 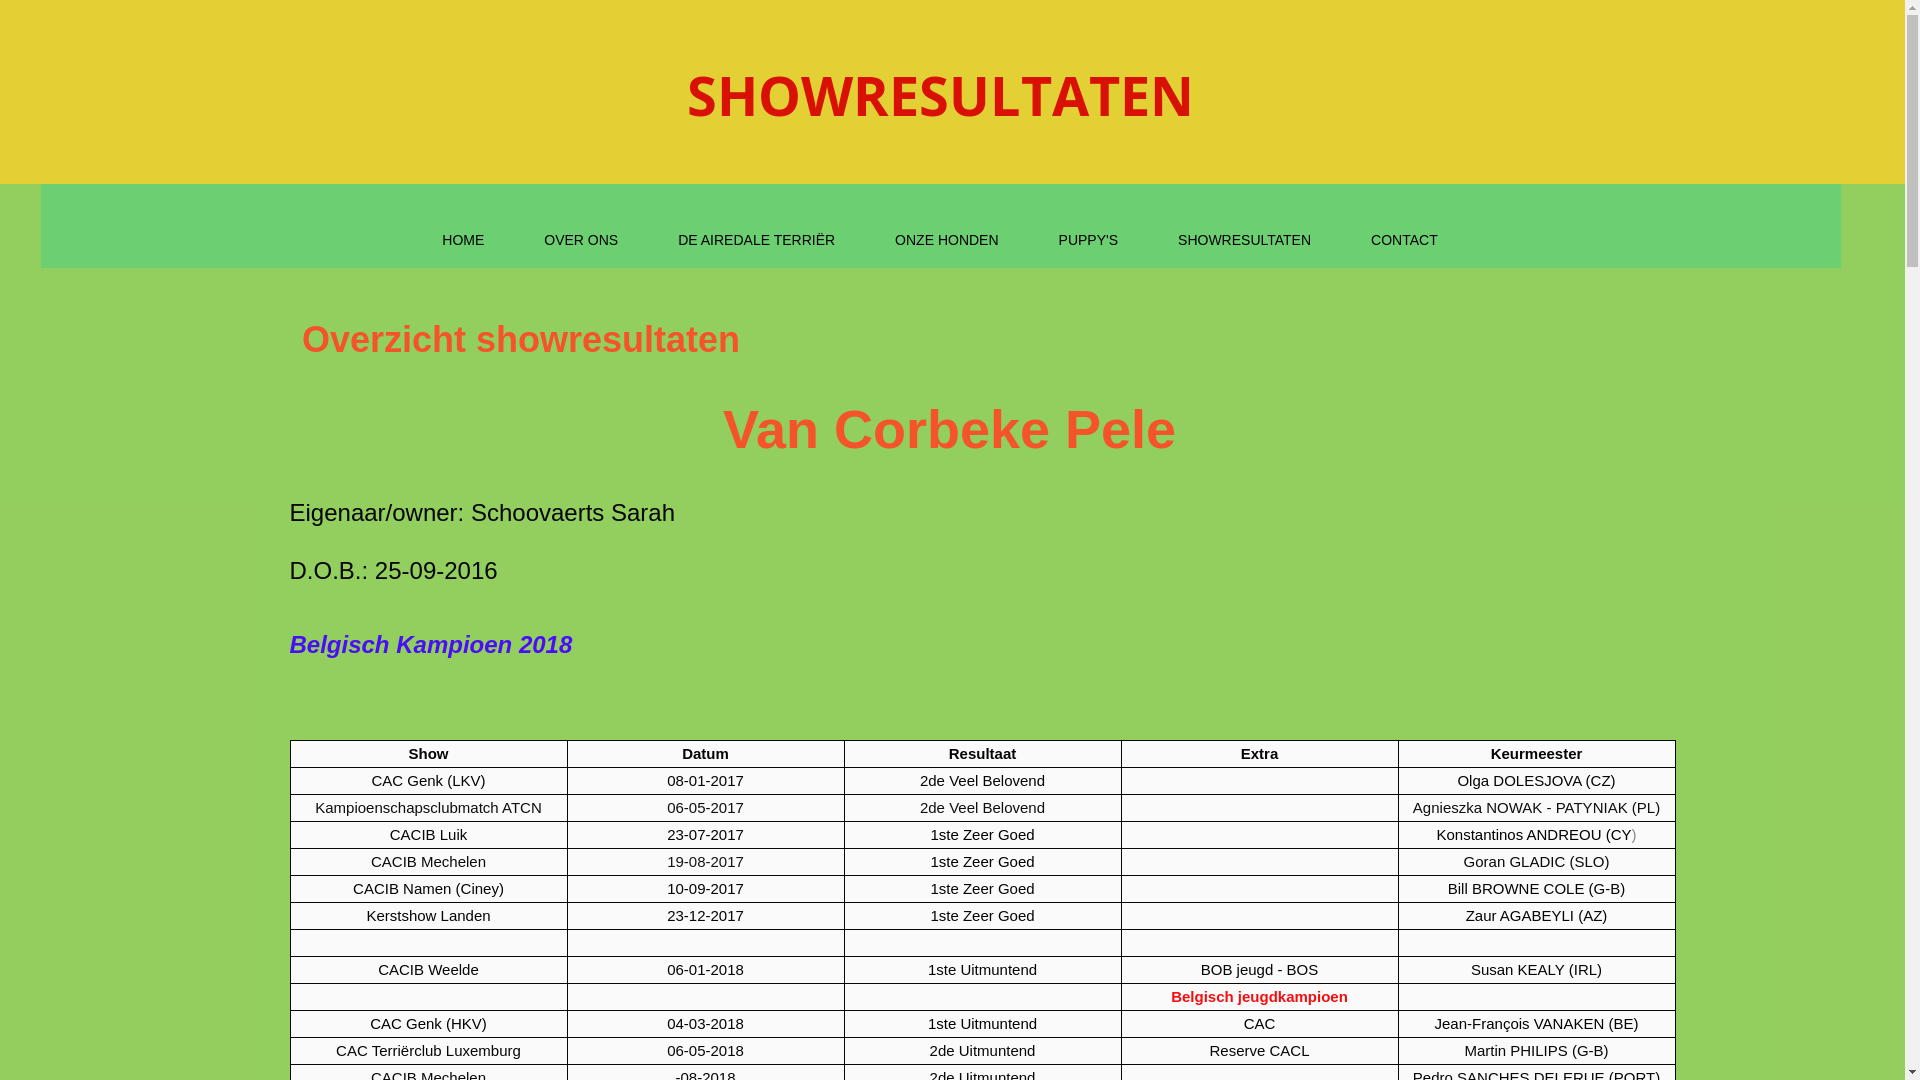 I want to click on PUPPY'S, so click(x=1088, y=240).